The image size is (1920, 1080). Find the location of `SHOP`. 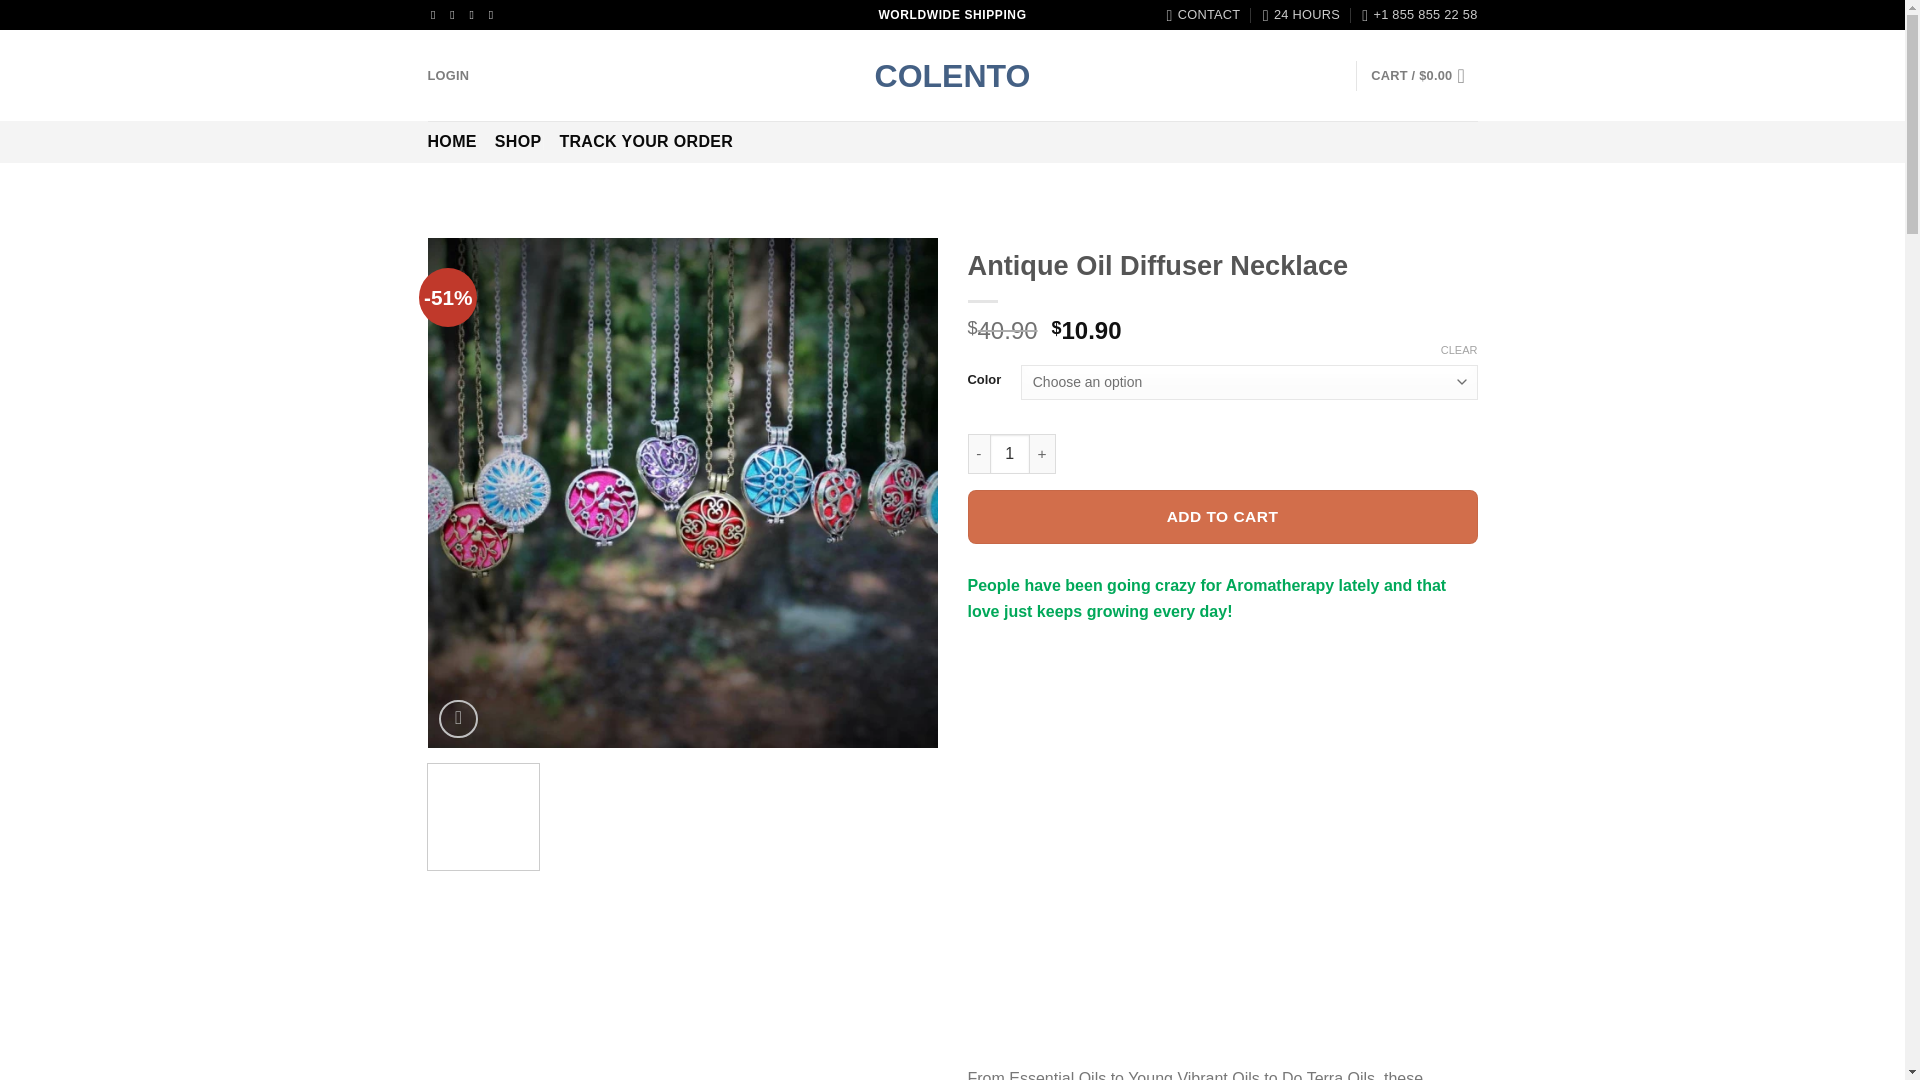

SHOP is located at coordinates (518, 142).